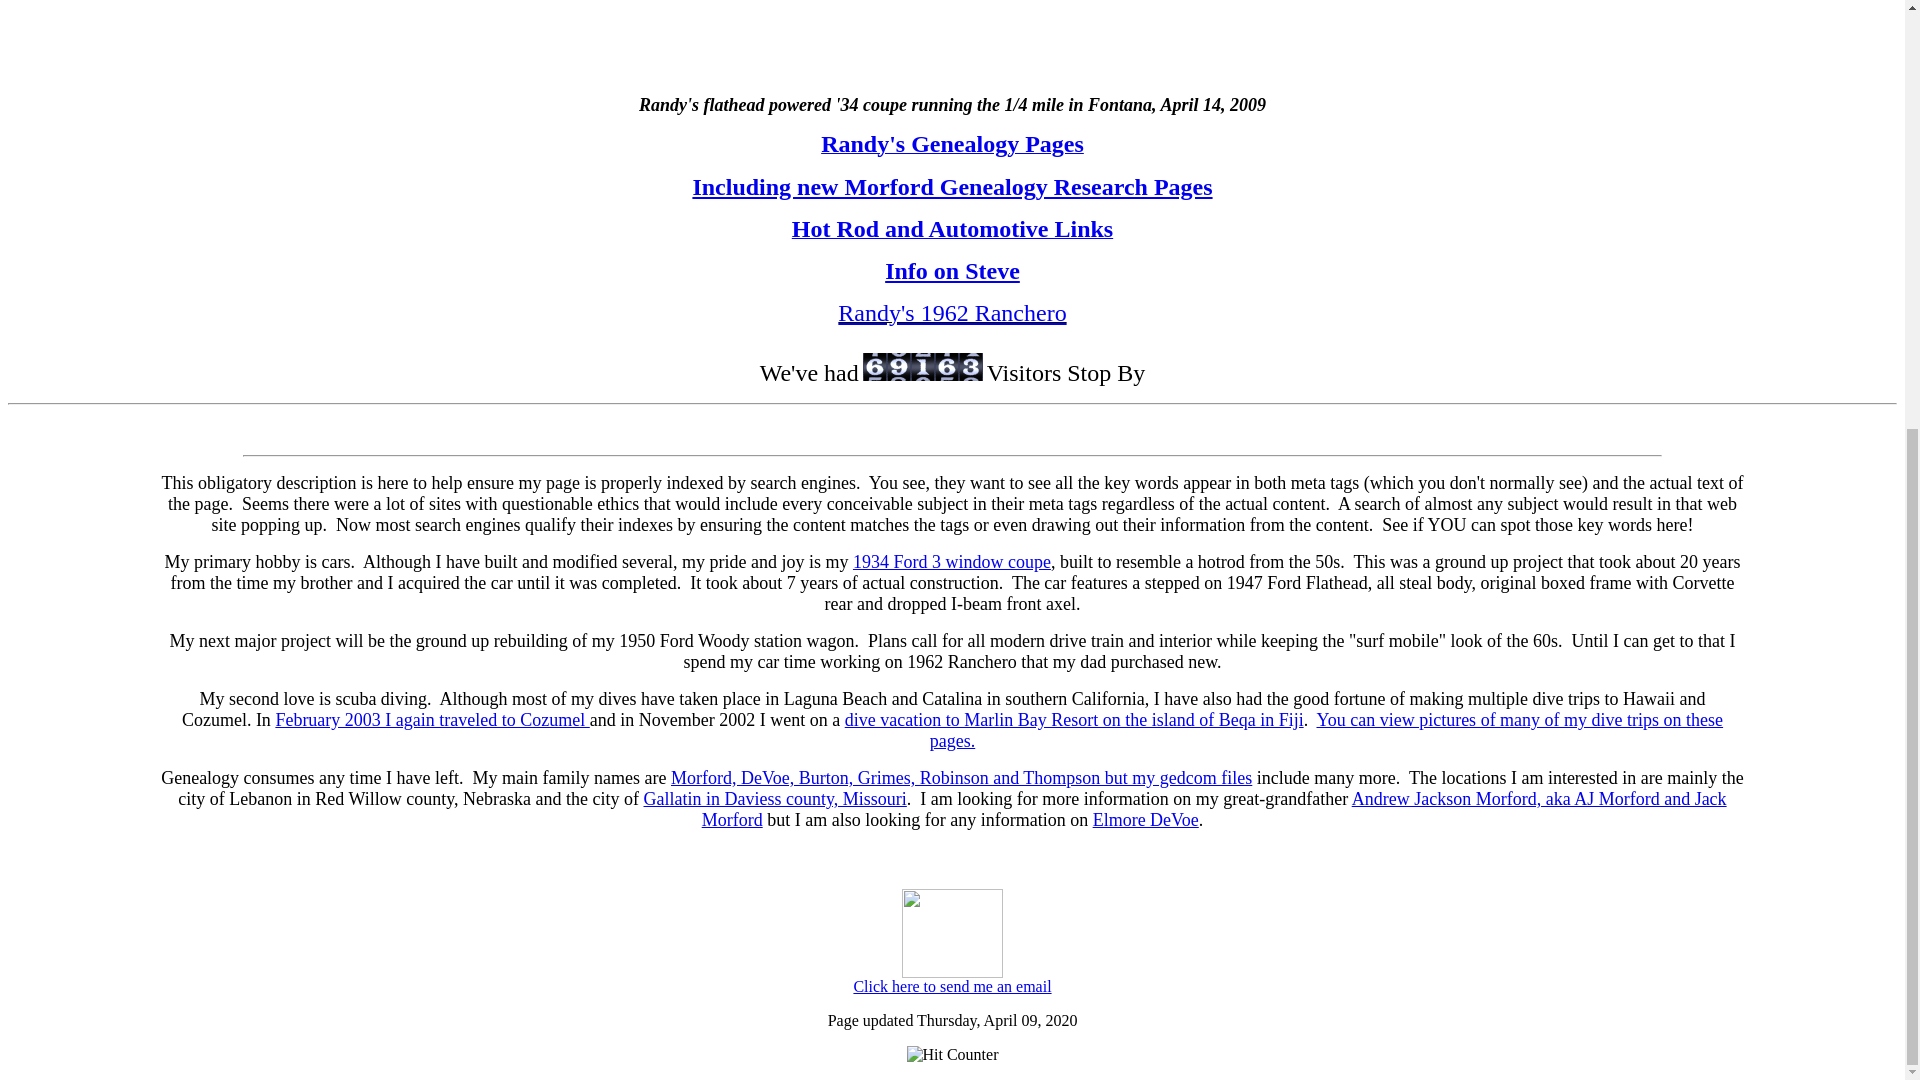 This screenshot has width=1920, height=1080. I want to click on 1934 Ford 3 window coupe, so click(951, 562).